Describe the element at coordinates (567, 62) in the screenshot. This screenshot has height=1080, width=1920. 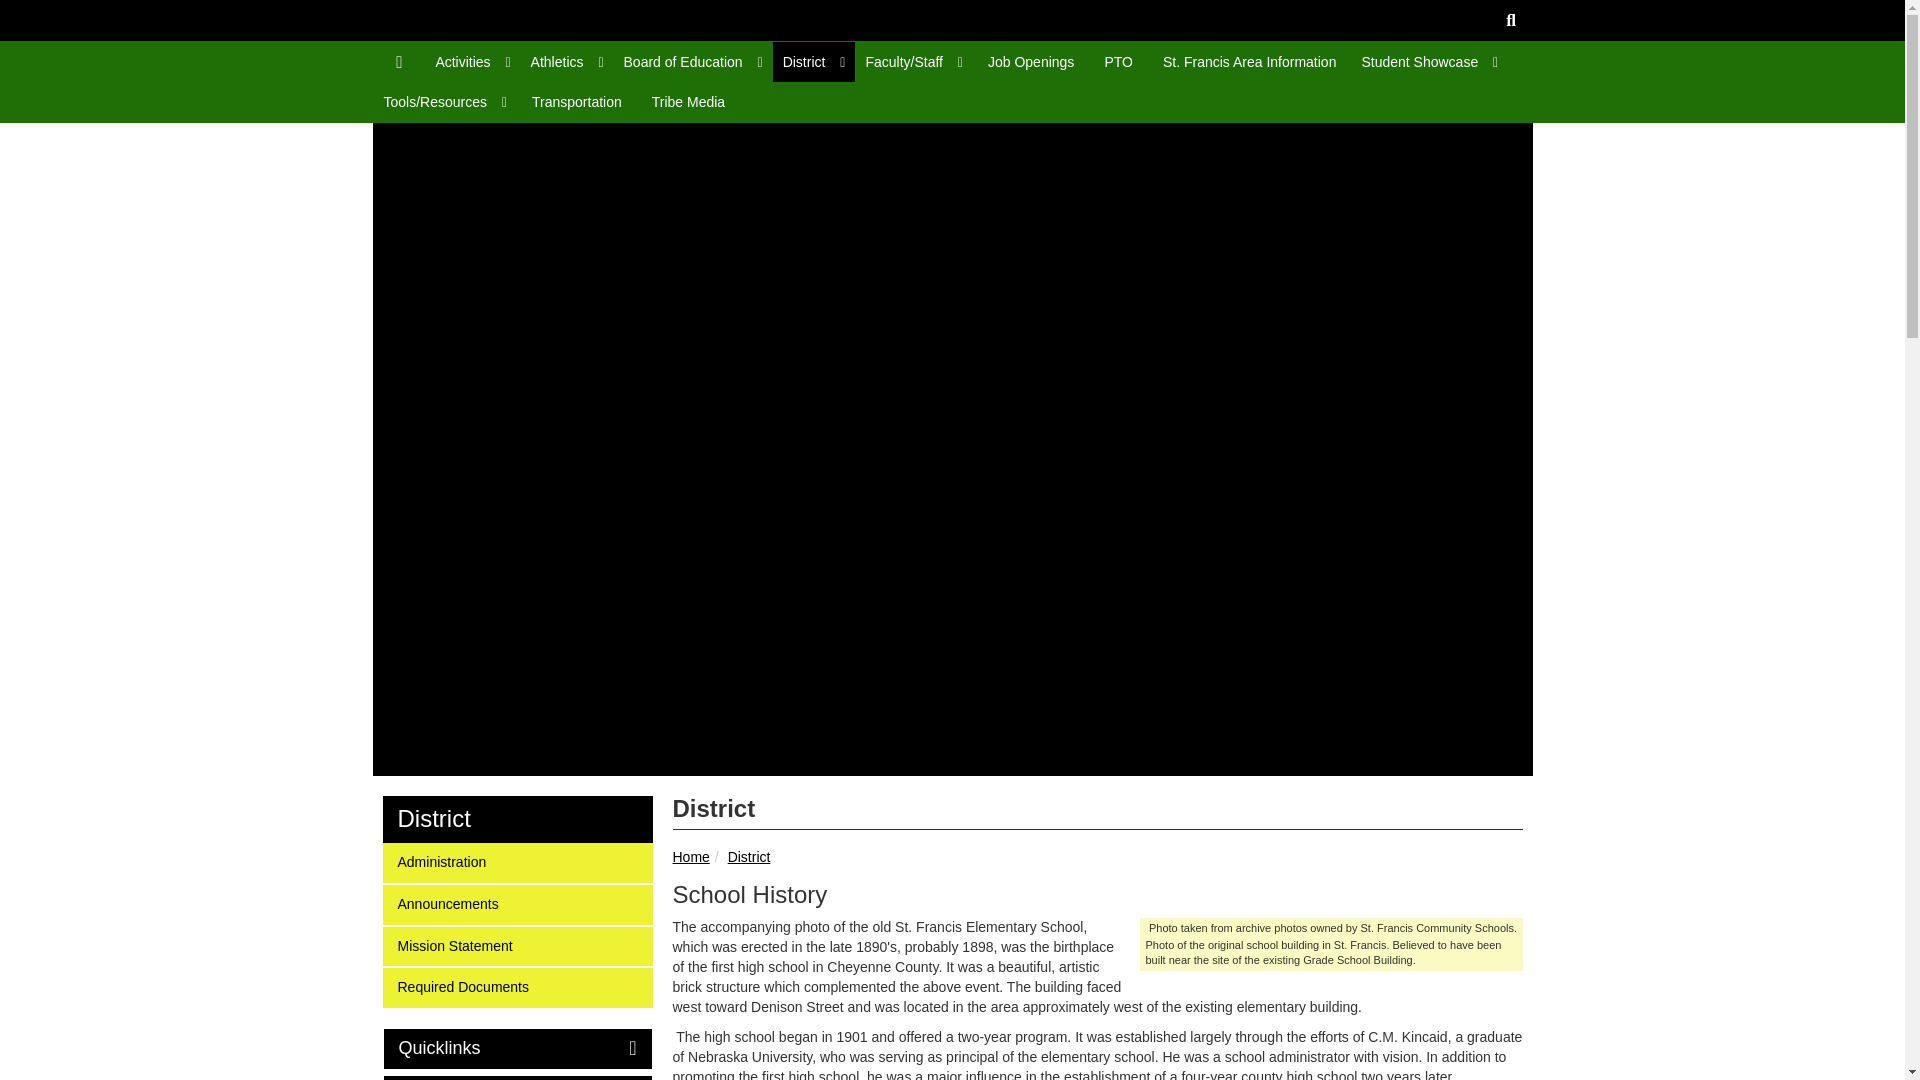
I see `Athletics` at that location.